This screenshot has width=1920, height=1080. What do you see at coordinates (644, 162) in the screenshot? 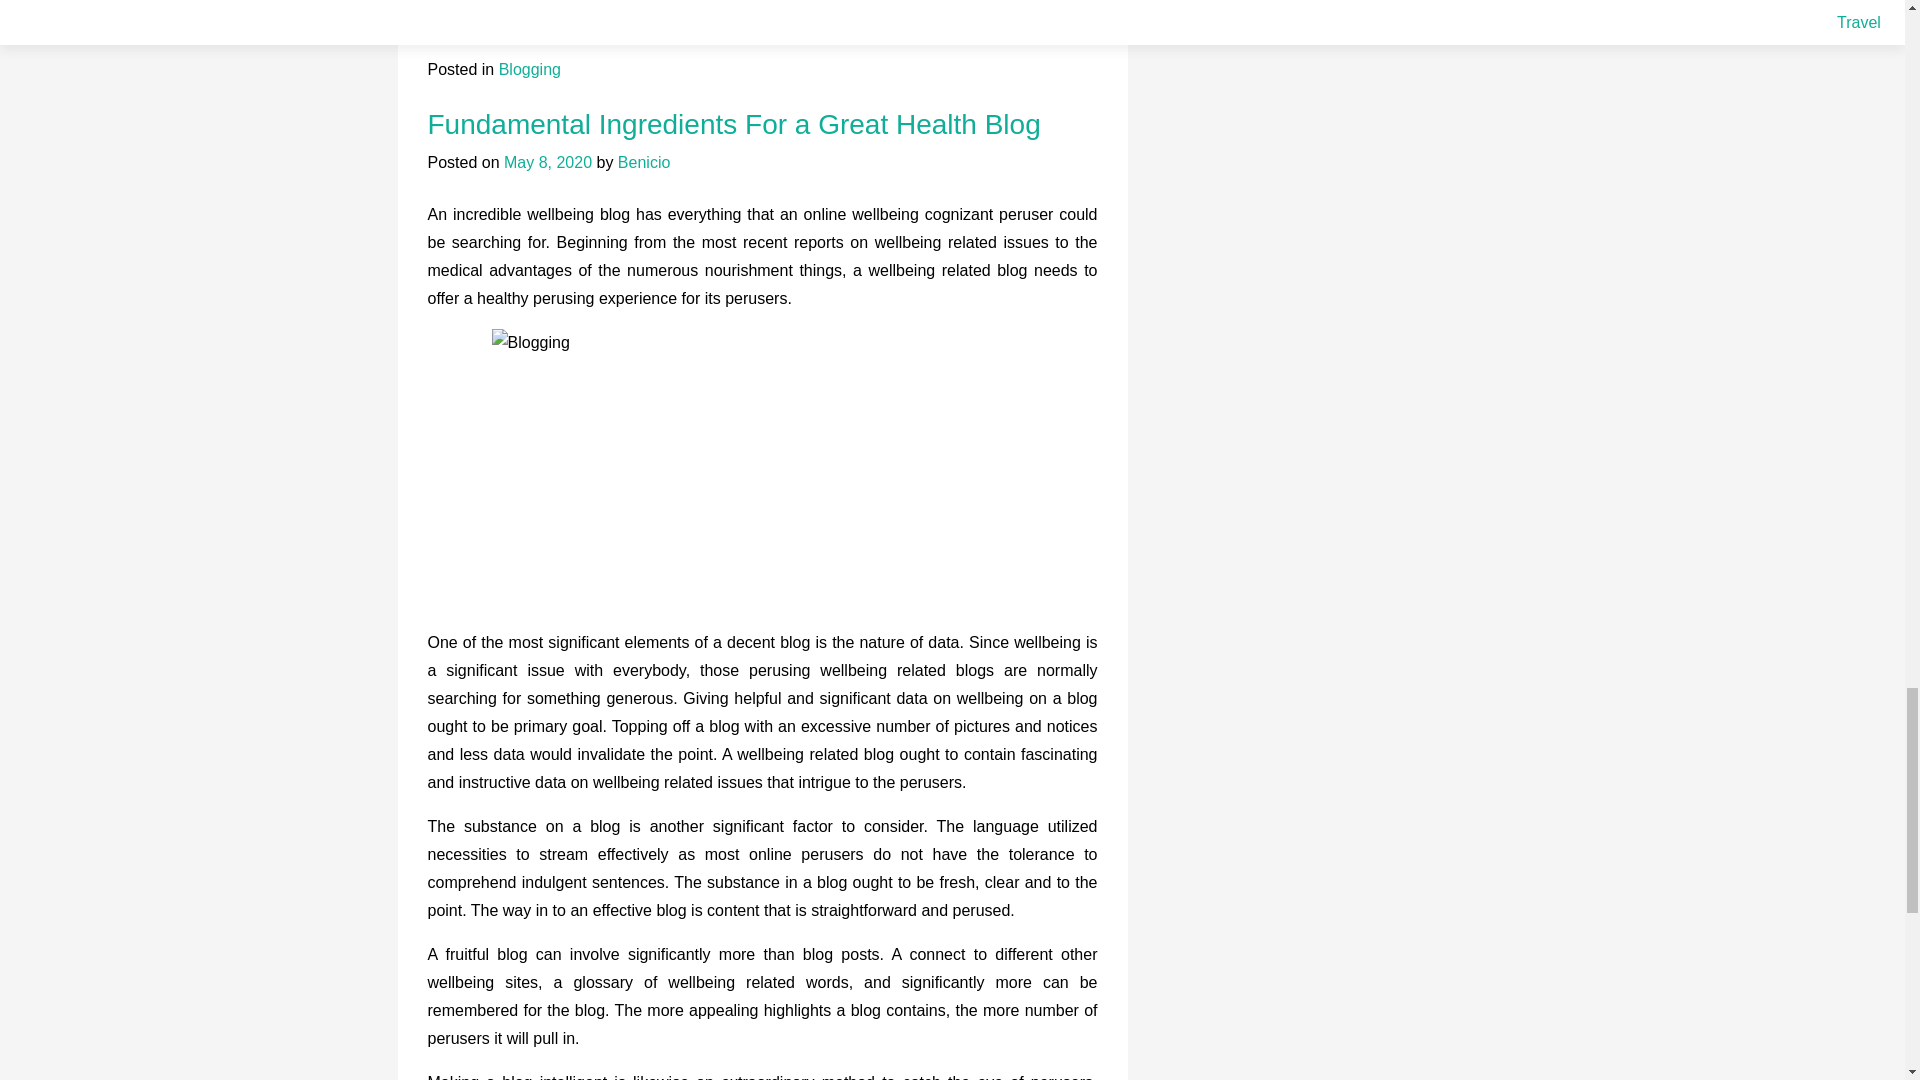
I see `Benicio` at bounding box center [644, 162].